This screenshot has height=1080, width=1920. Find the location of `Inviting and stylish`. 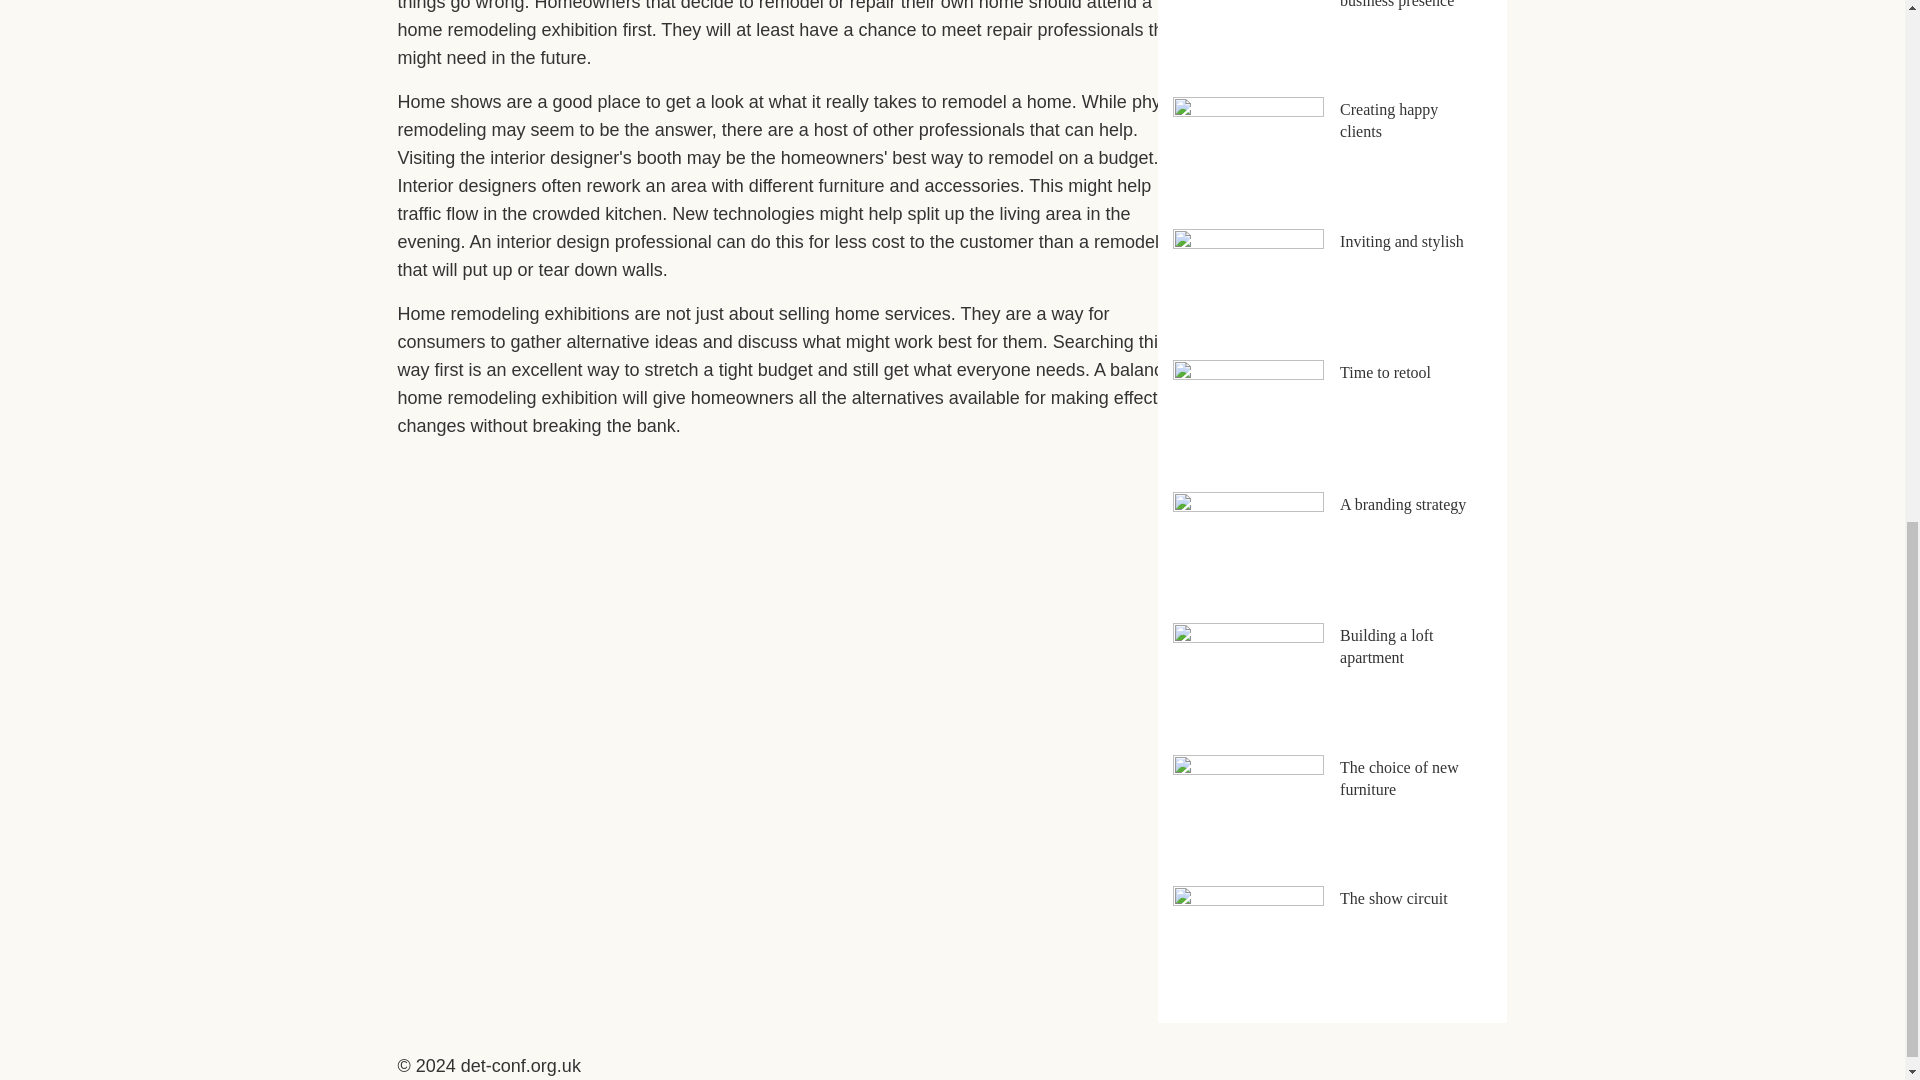

Inviting and stylish is located at coordinates (1402, 241).